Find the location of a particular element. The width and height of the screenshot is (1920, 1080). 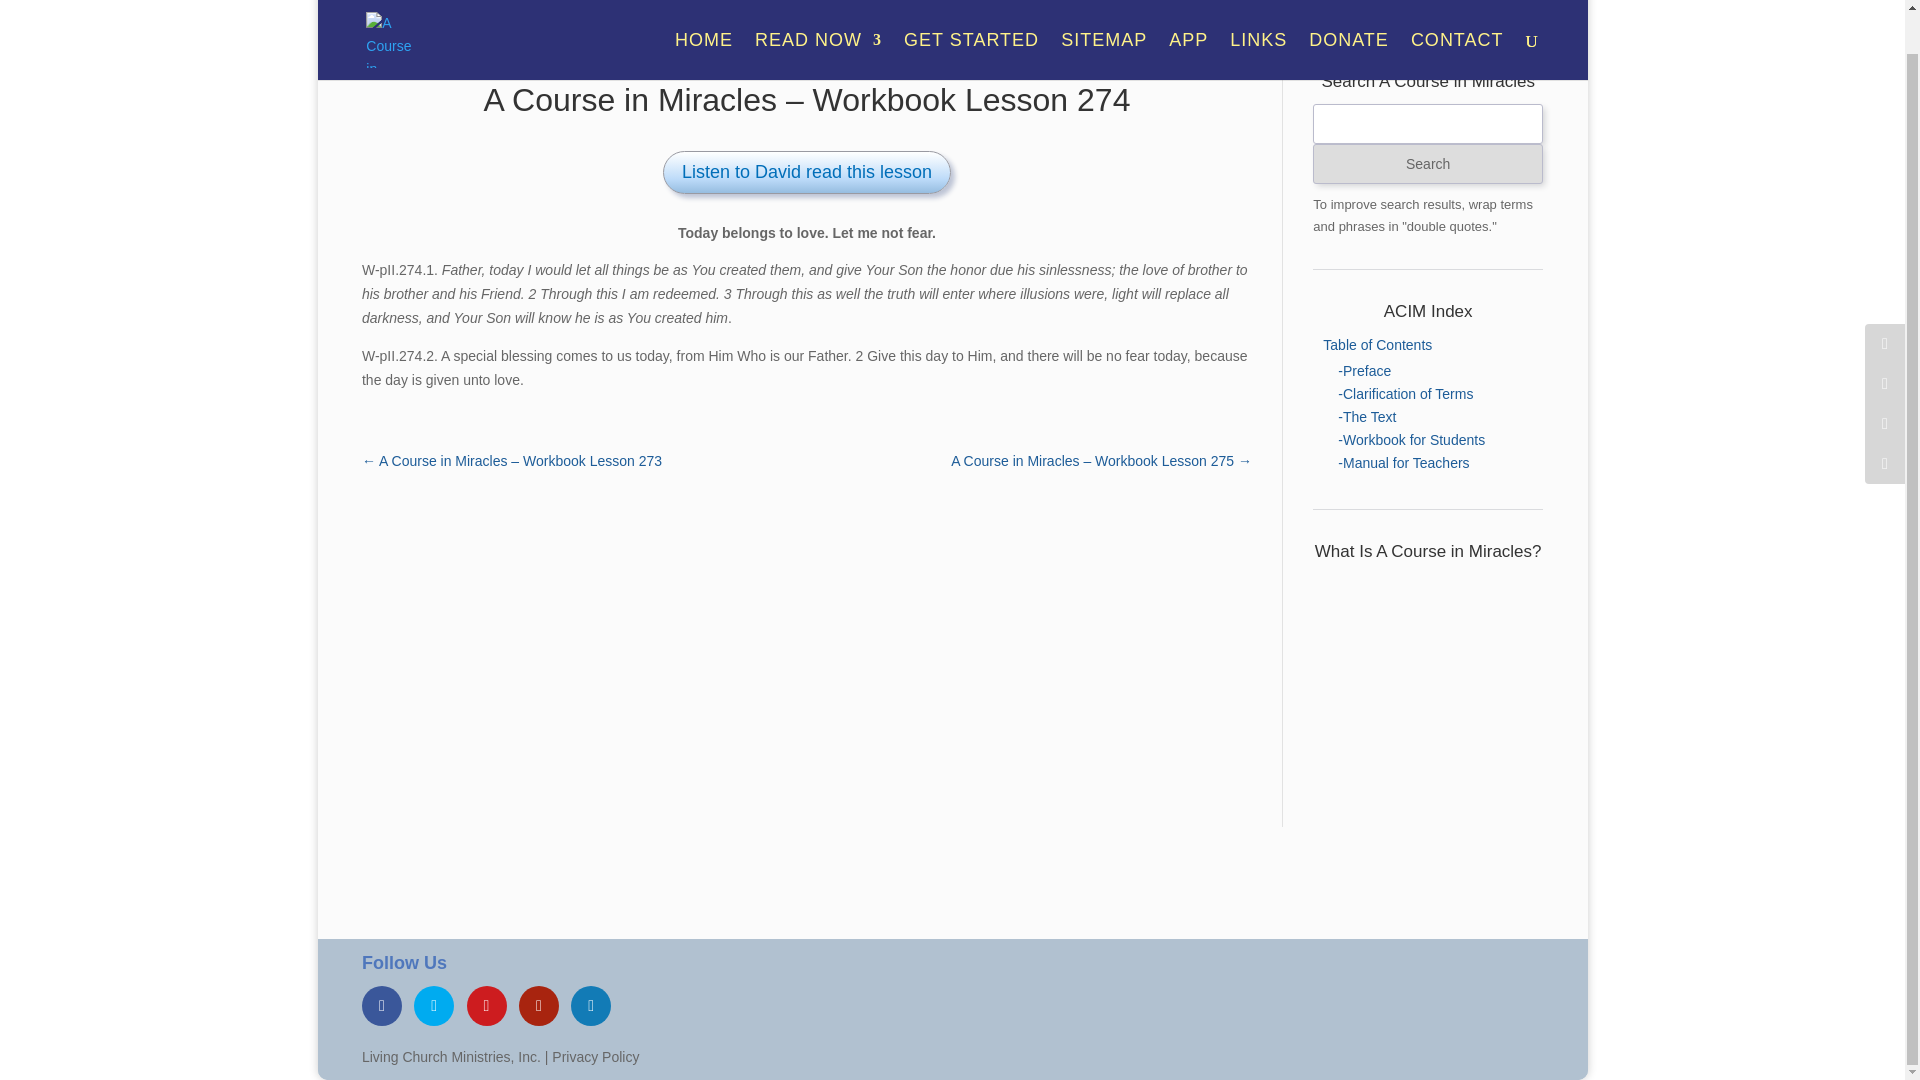

GET STARTED is located at coordinates (971, 18).